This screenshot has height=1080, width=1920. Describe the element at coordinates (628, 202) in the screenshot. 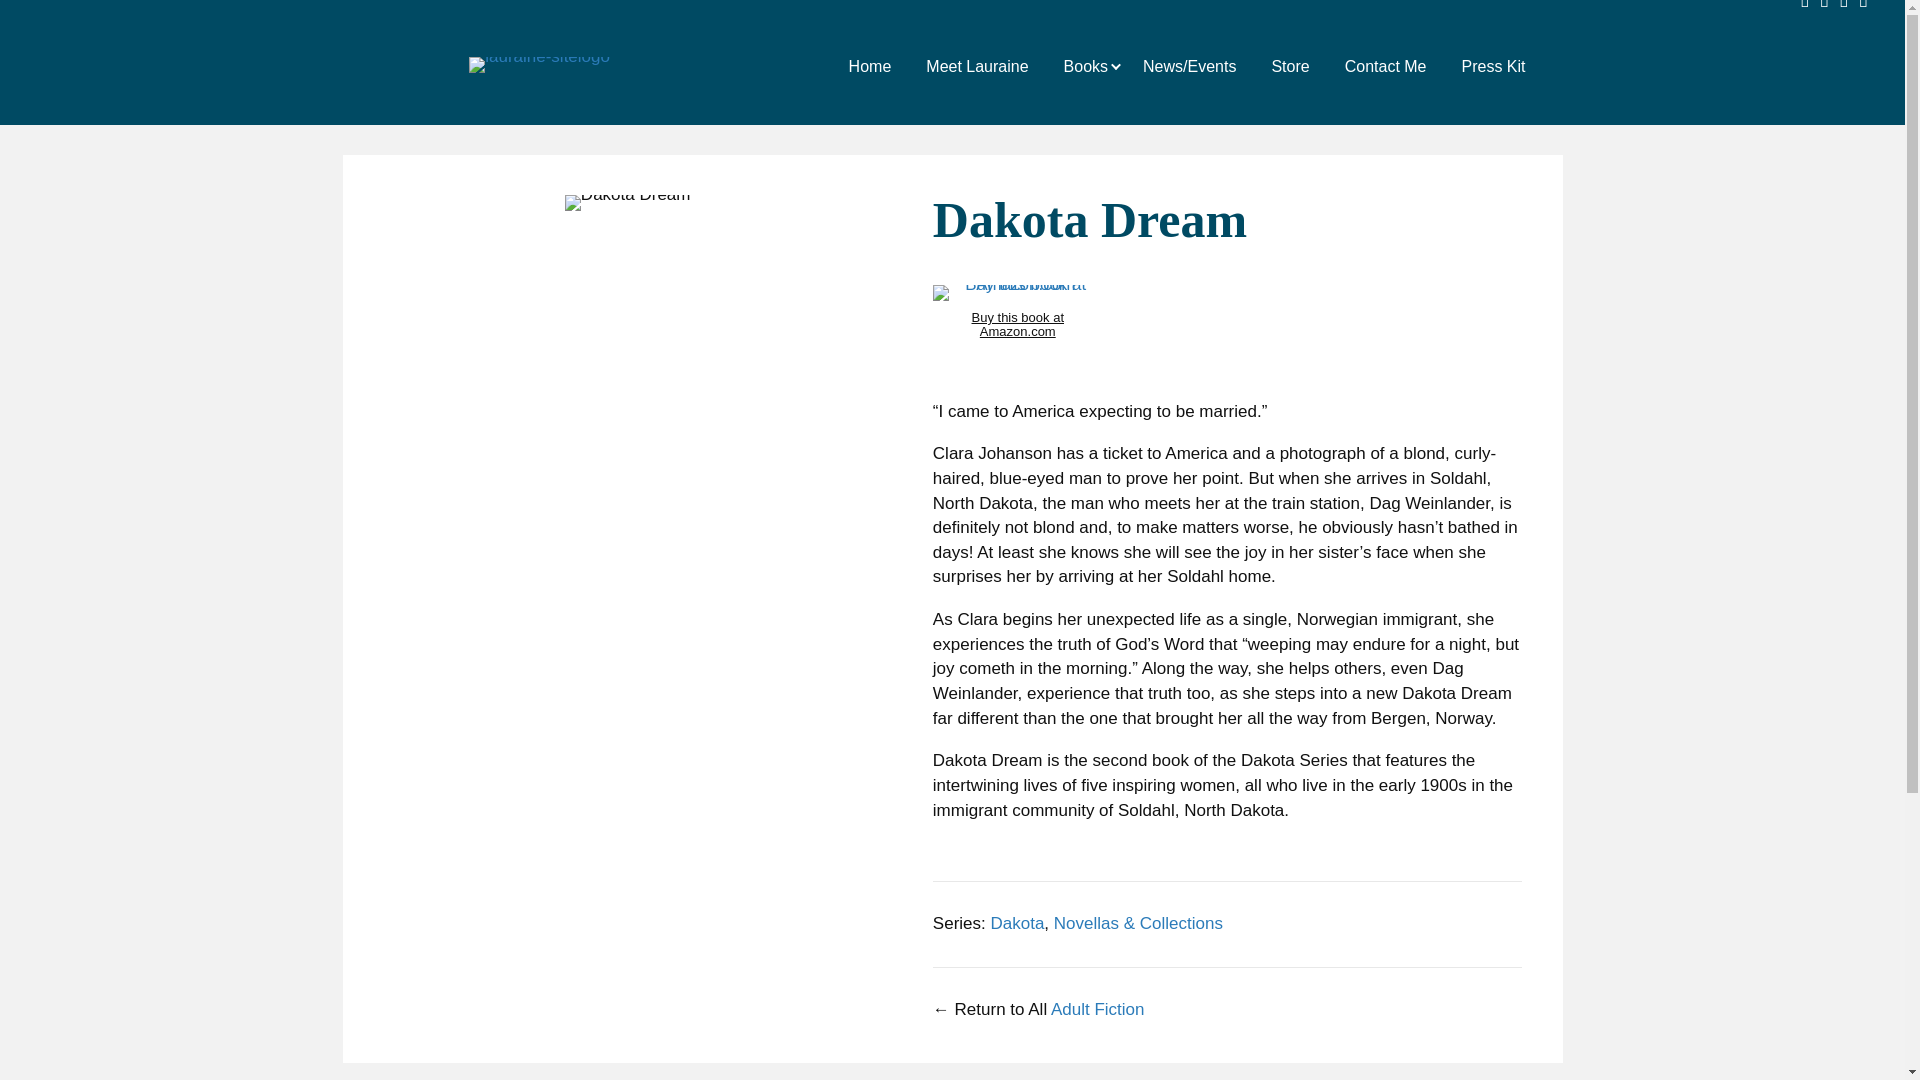

I see `Dakota Dream` at that location.